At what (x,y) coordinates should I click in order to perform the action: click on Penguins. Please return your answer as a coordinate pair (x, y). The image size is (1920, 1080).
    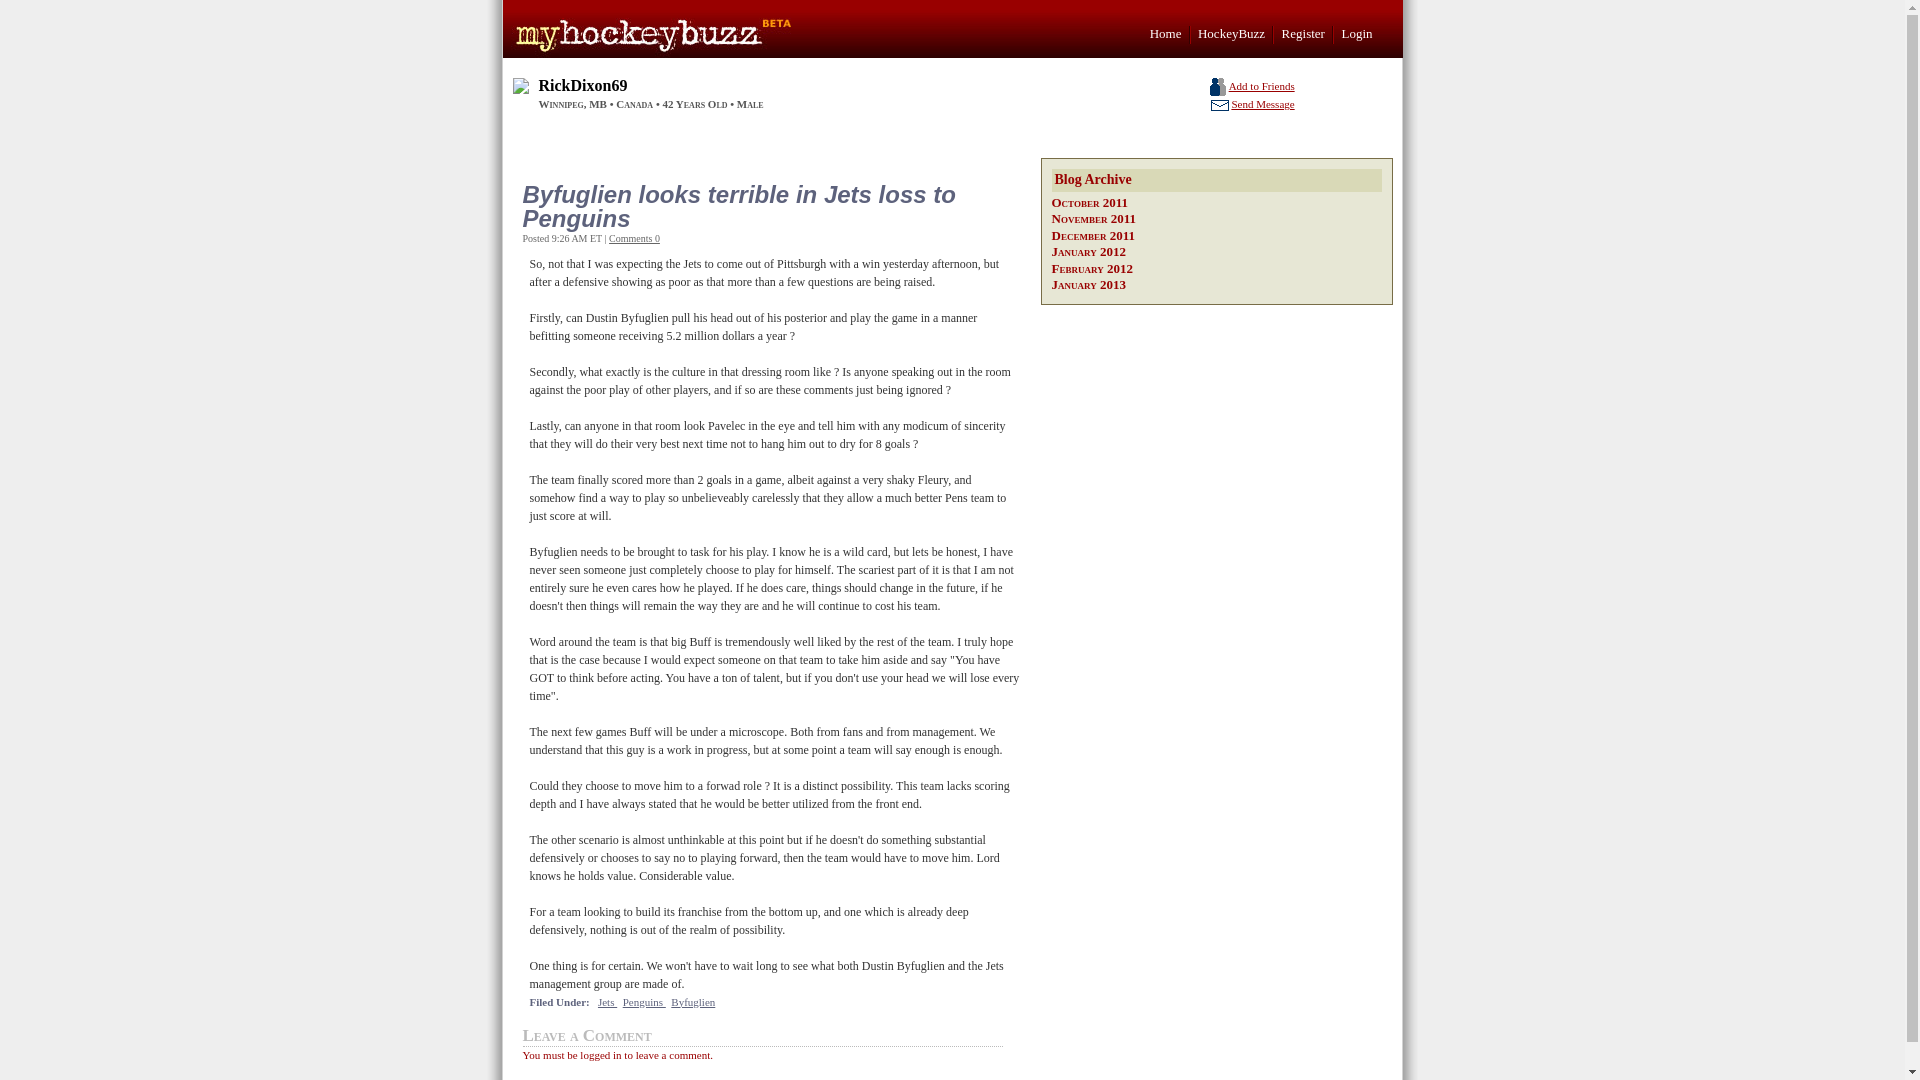
    Looking at the image, I should click on (644, 1001).